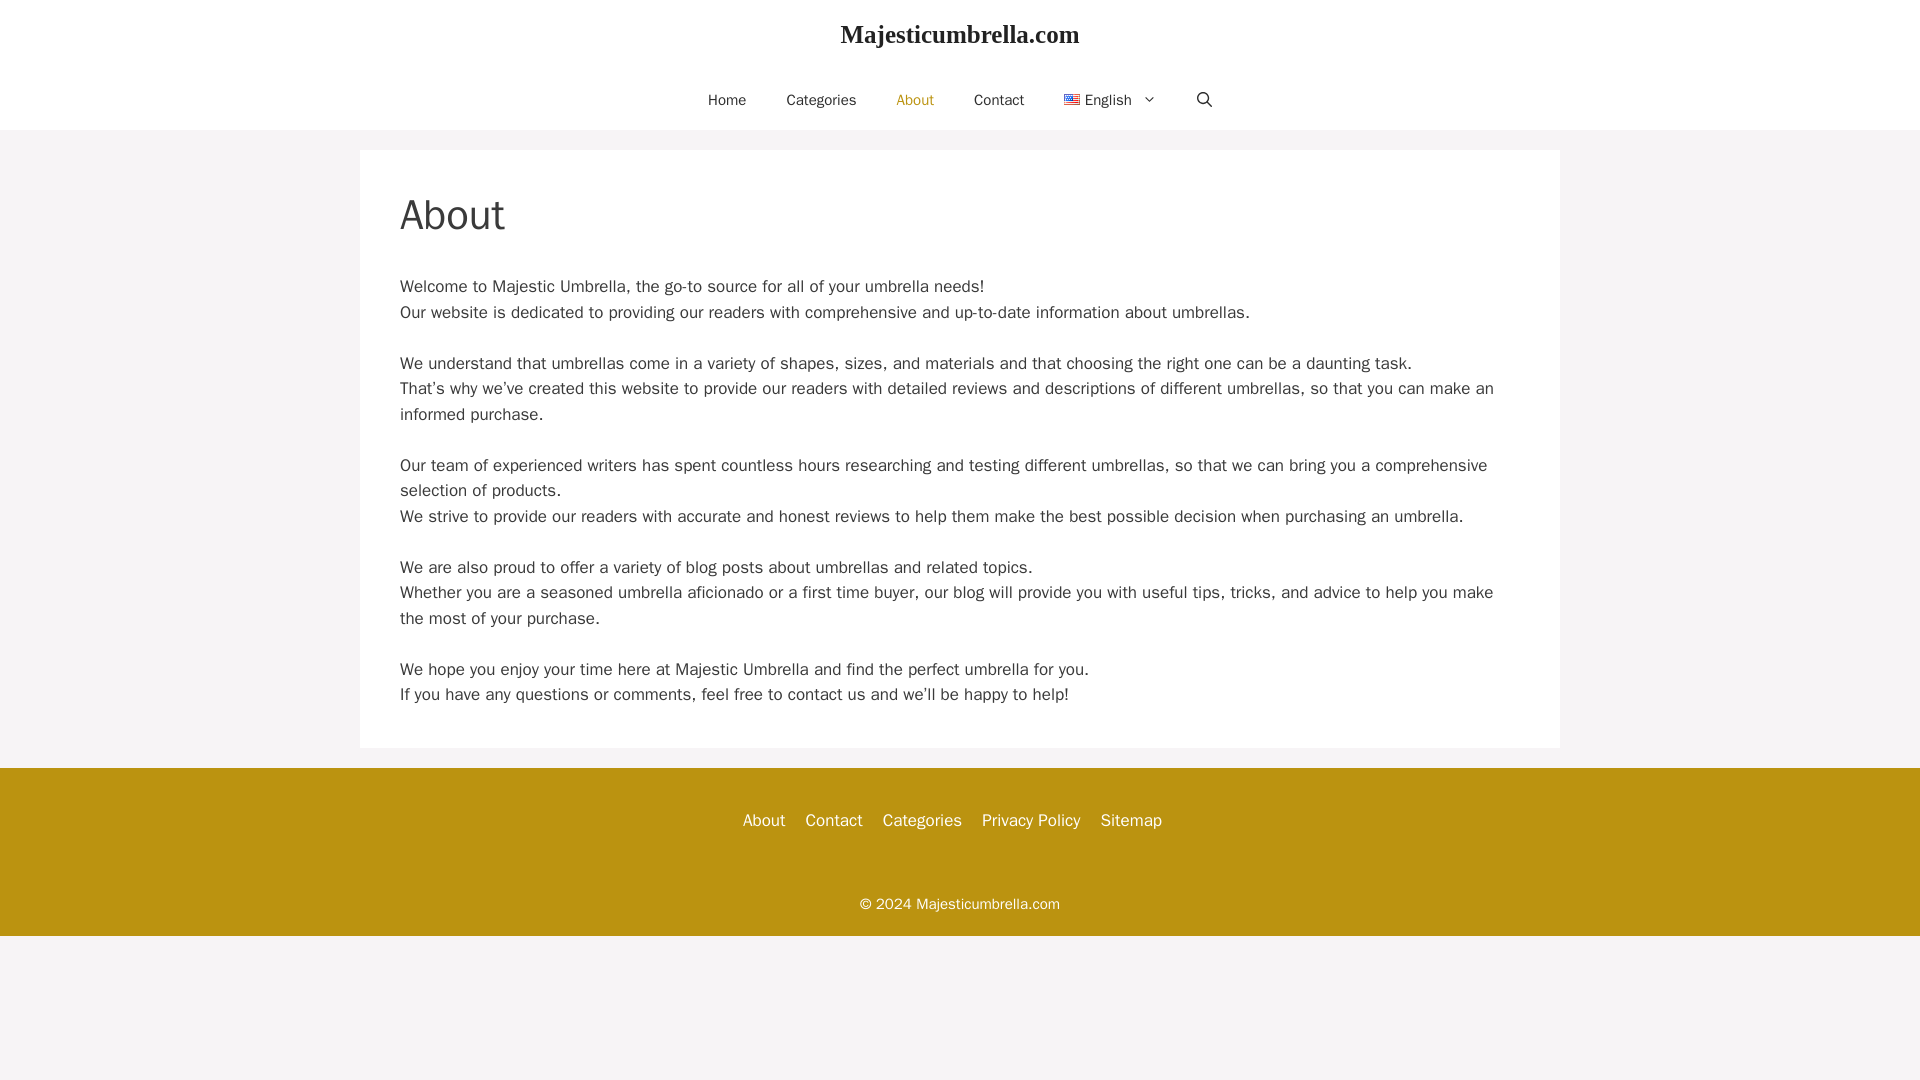 Image resolution: width=1920 pixels, height=1080 pixels. I want to click on English, so click(1110, 100).